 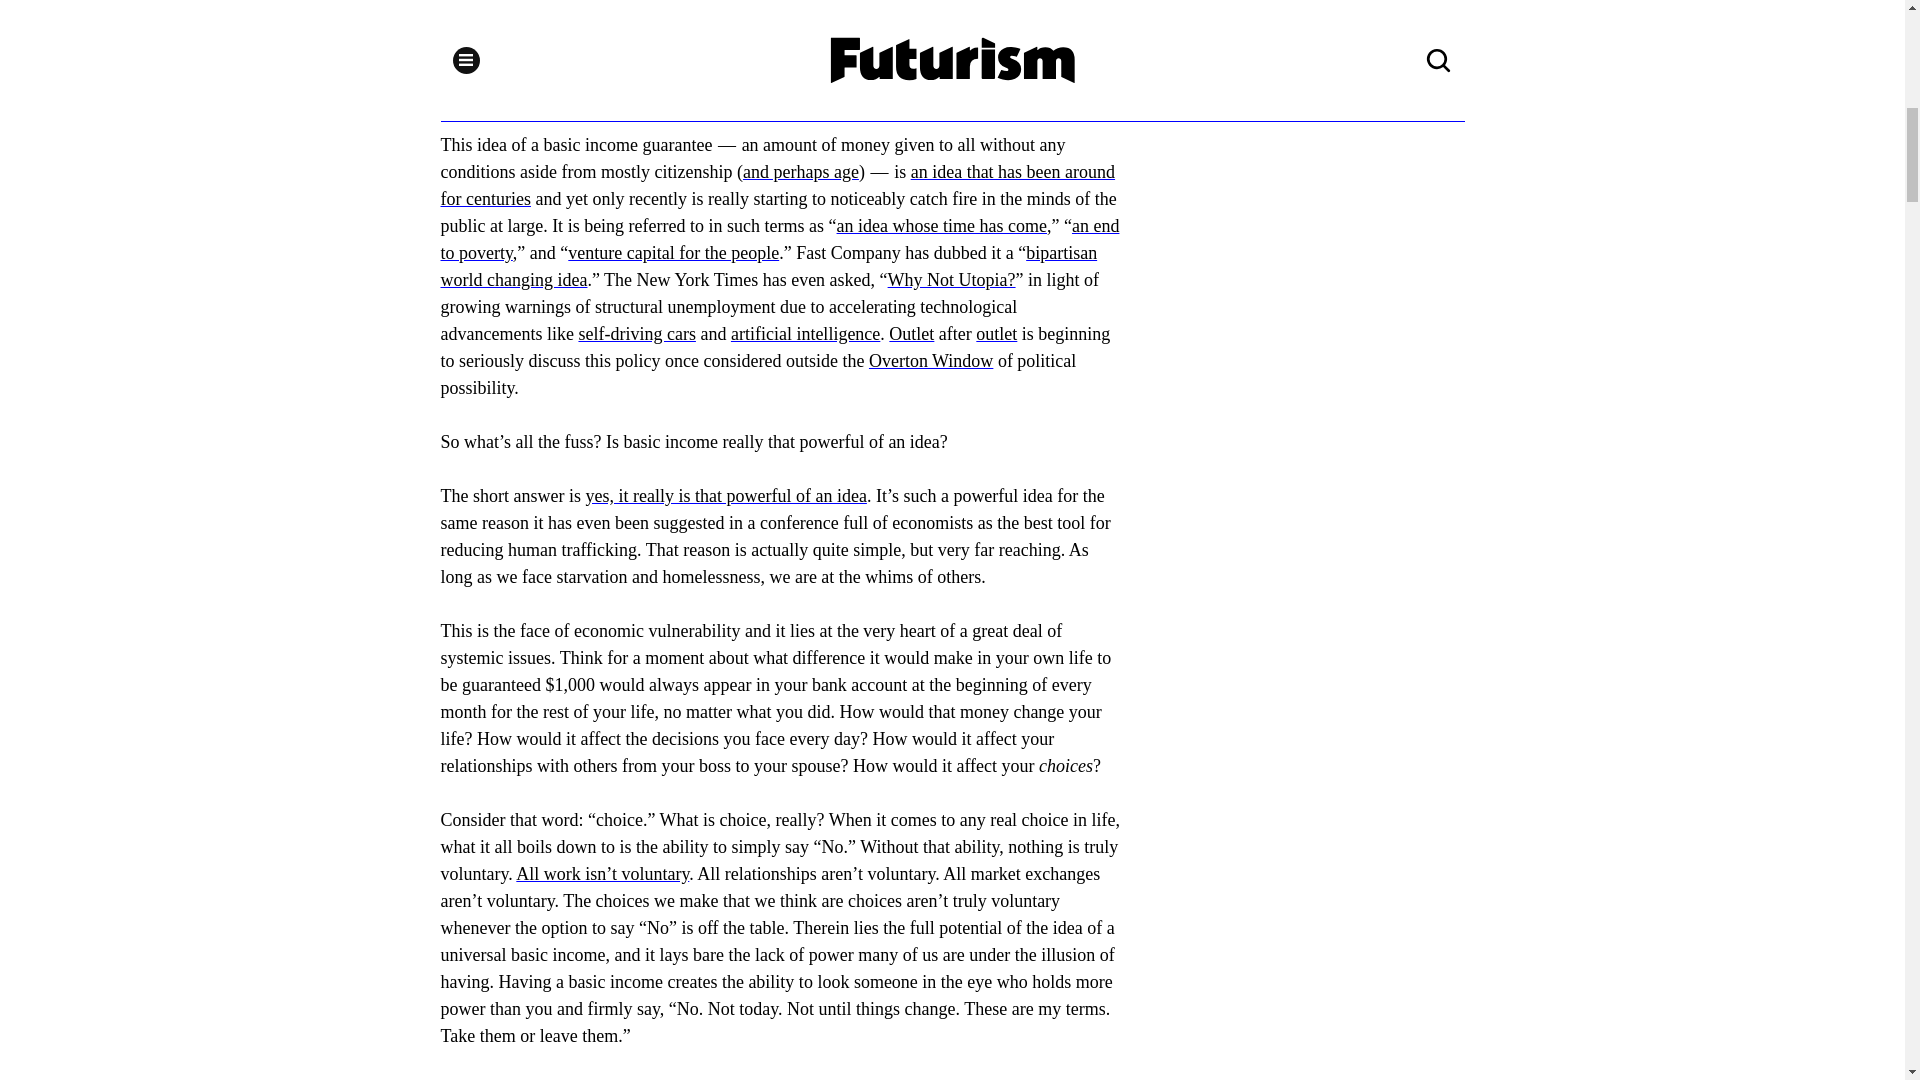 I want to click on Overton Window, so click(x=930, y=361).